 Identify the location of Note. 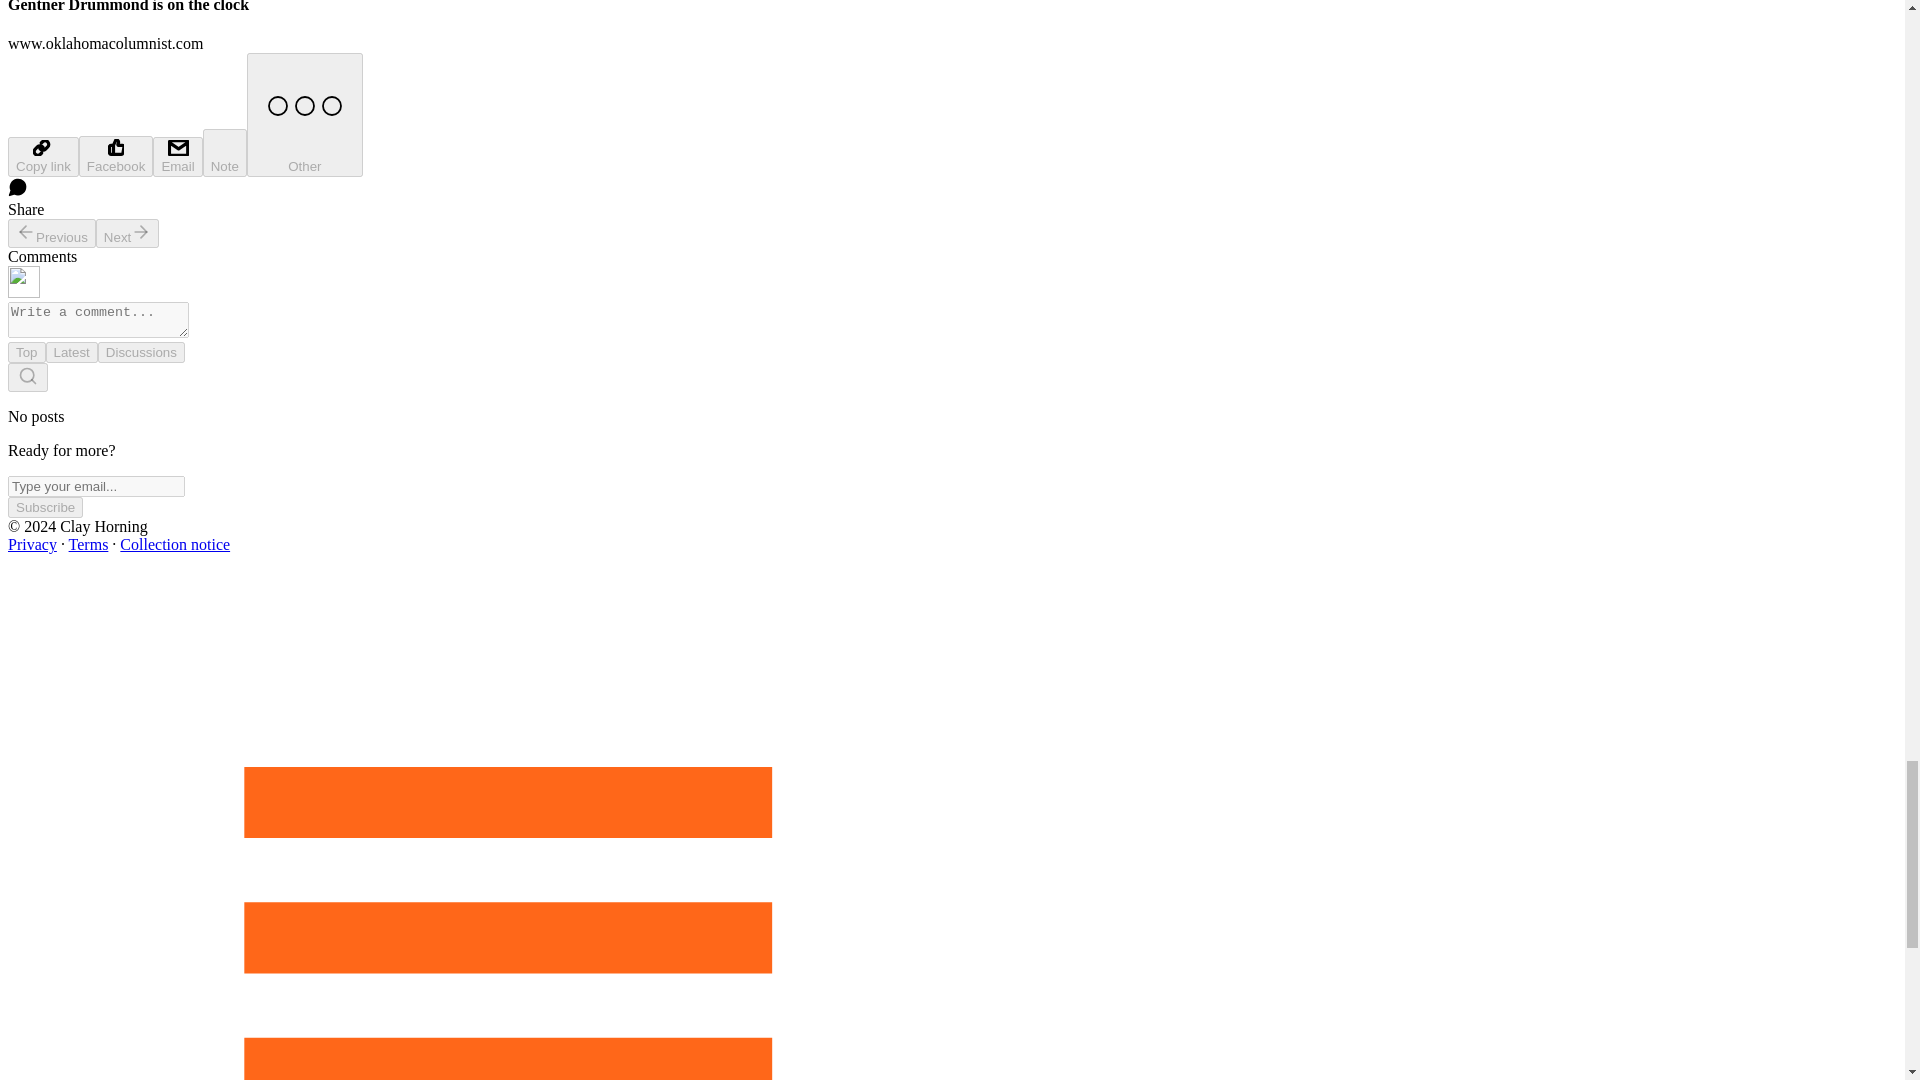
(225, 152).